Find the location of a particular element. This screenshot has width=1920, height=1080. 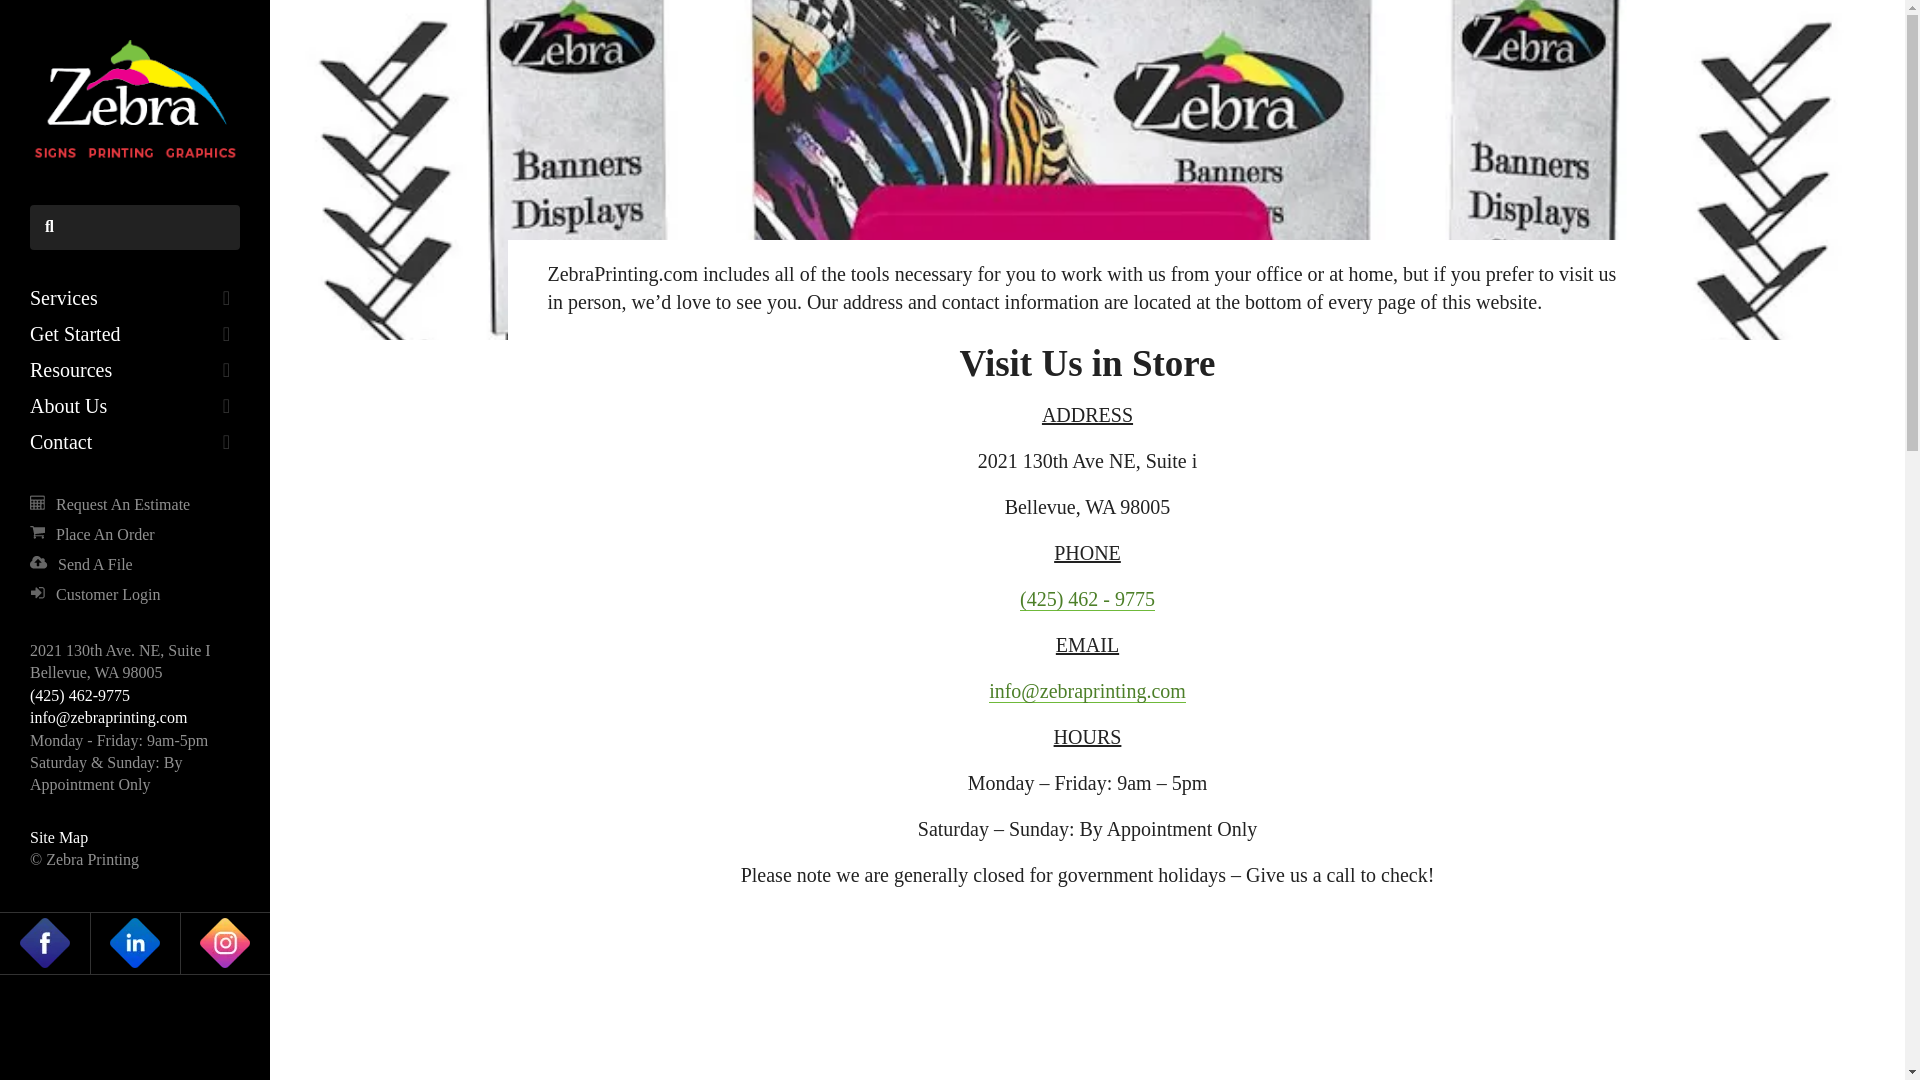

About Us is located at coordinates (135, 406).